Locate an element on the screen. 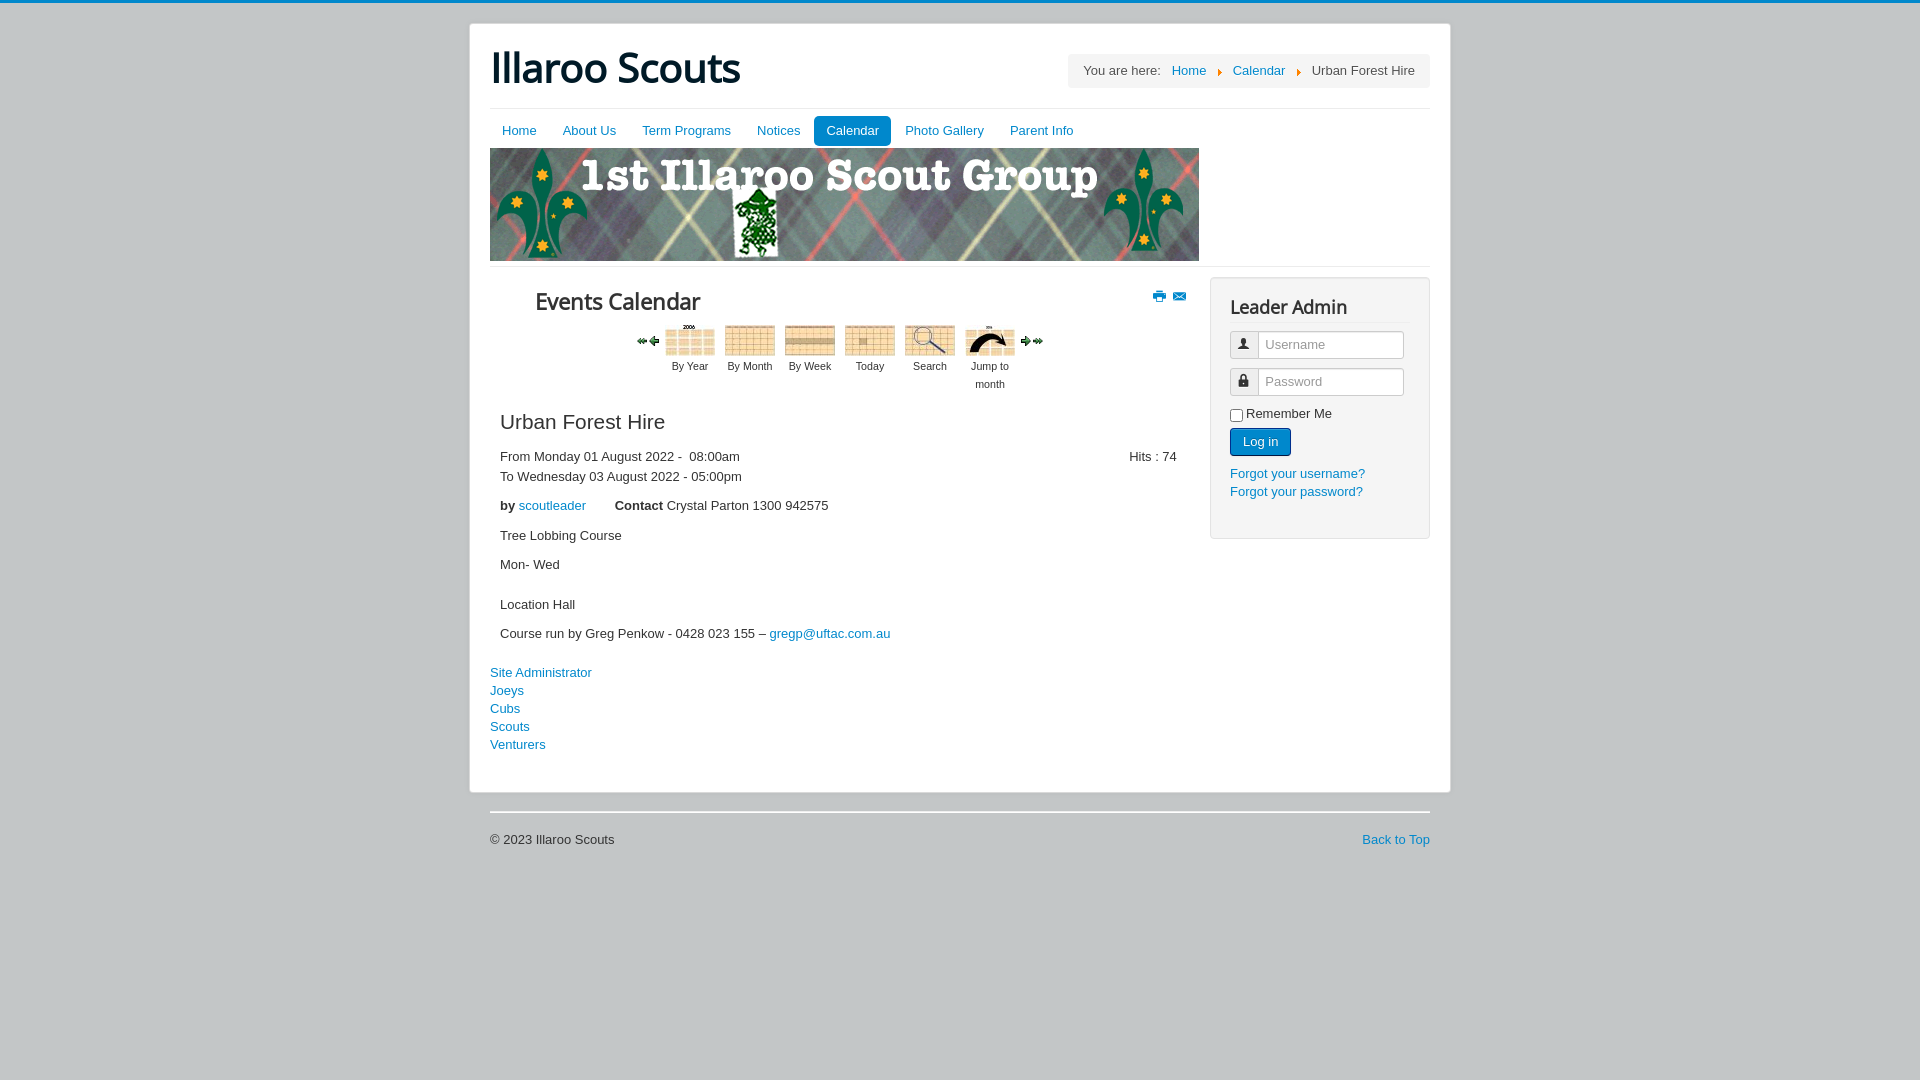  Joeys is located at coordinates (840, 691).